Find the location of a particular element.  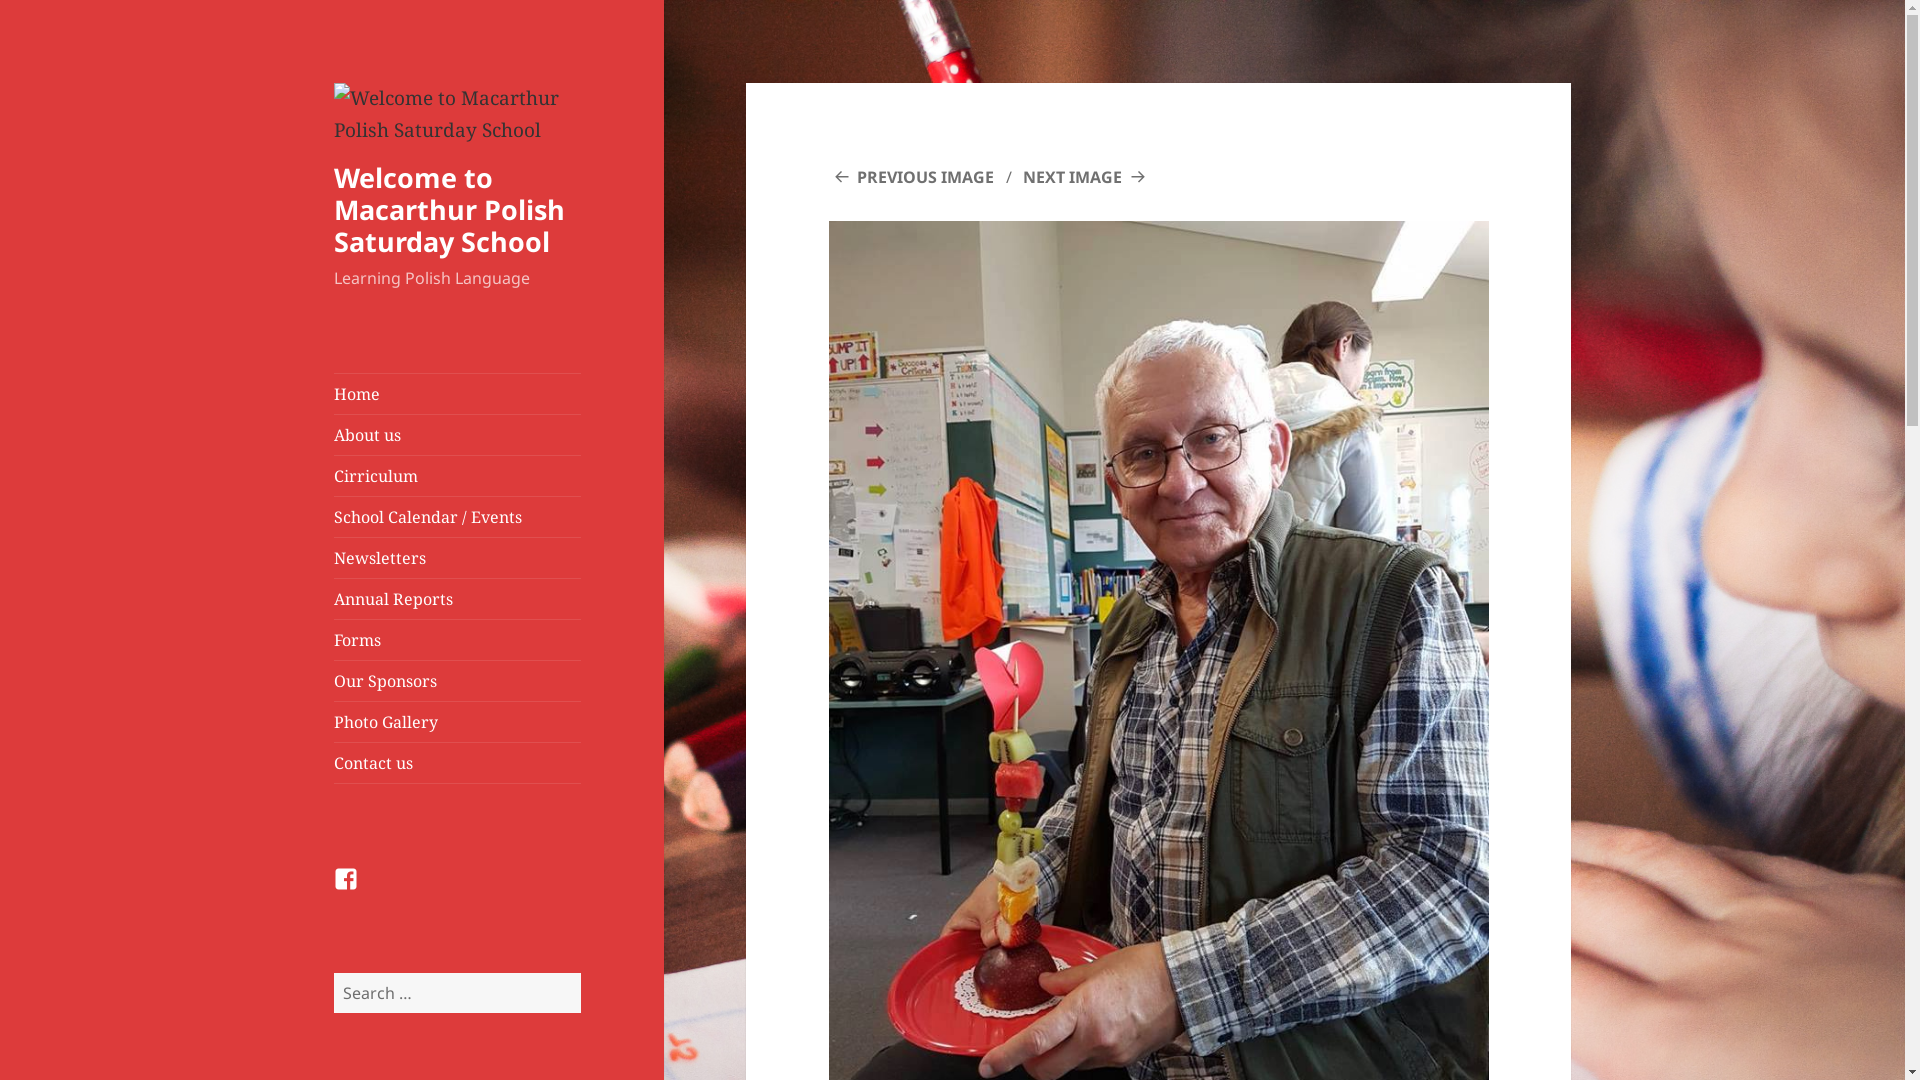

Newsletters is located at coordinates (458, 558).